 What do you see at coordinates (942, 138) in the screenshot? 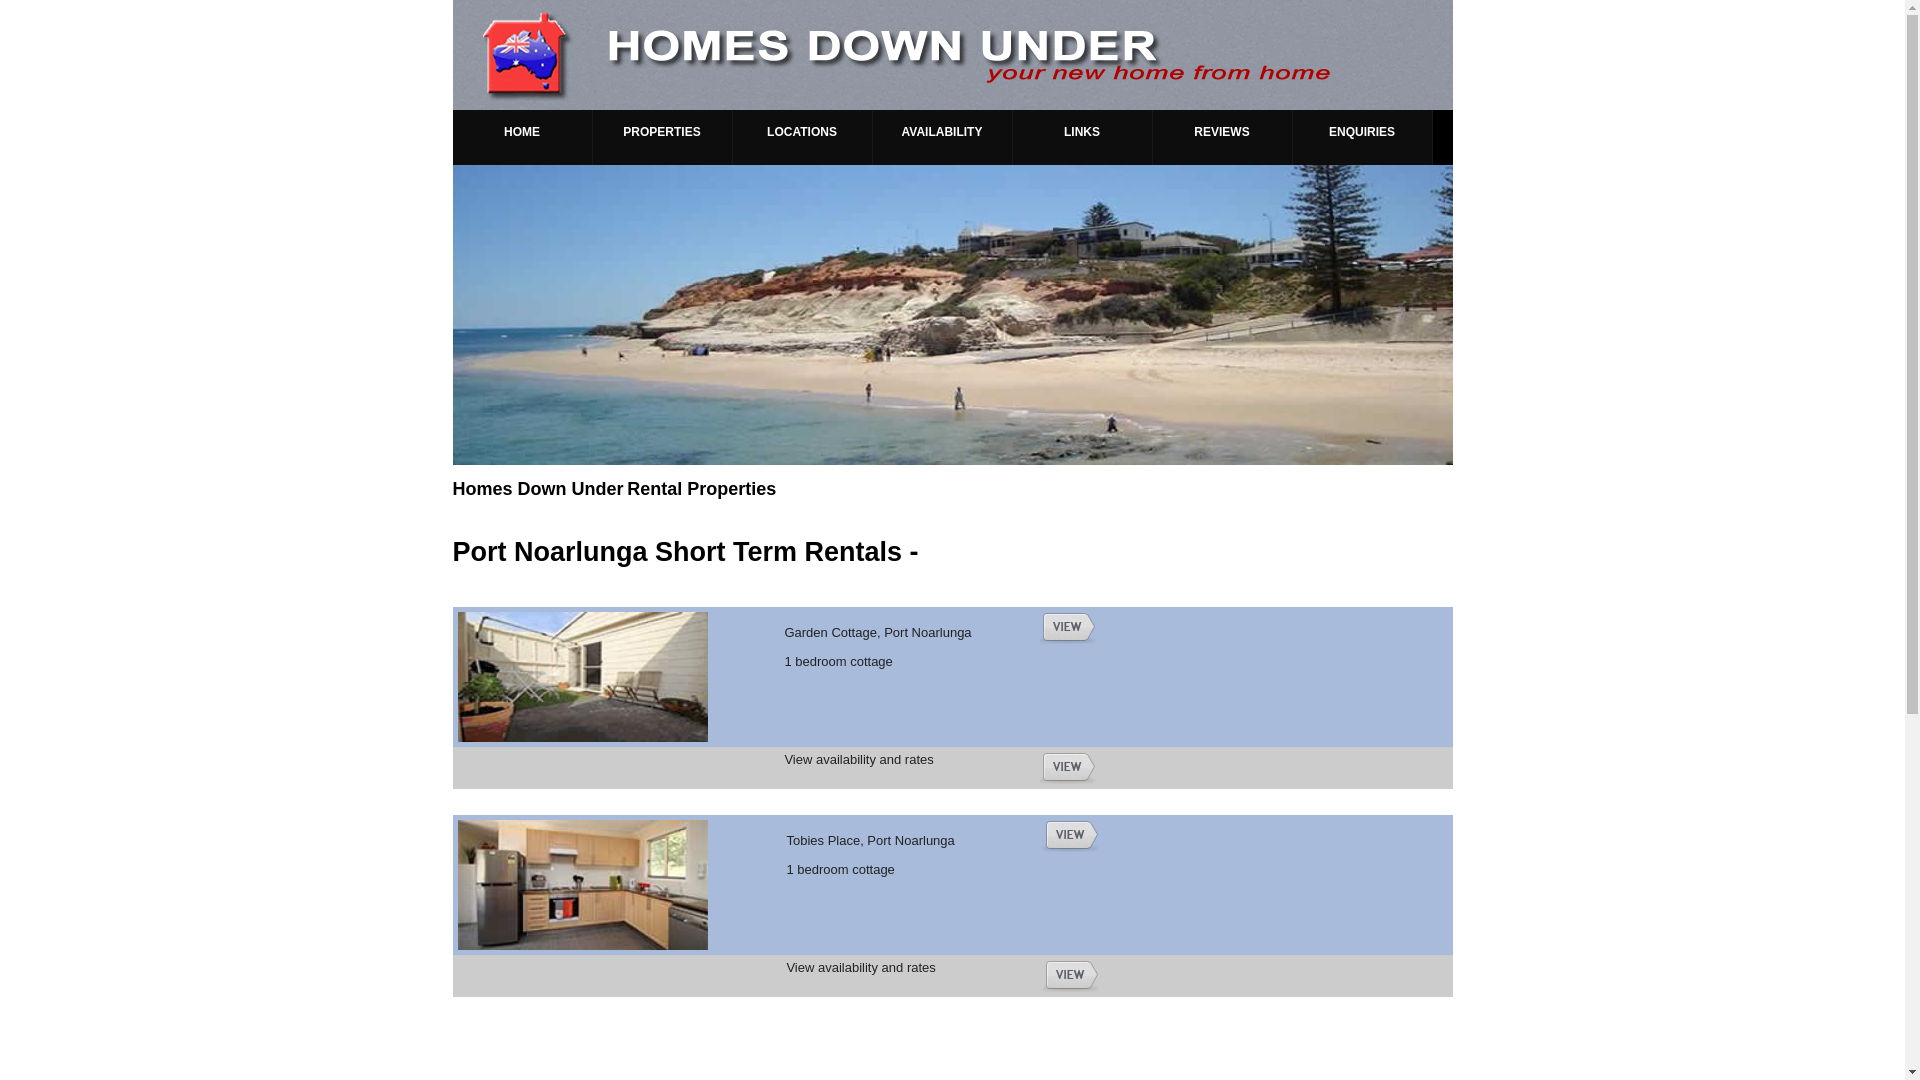
I see `AVAILABILITY` at bounding box center [942, 138].